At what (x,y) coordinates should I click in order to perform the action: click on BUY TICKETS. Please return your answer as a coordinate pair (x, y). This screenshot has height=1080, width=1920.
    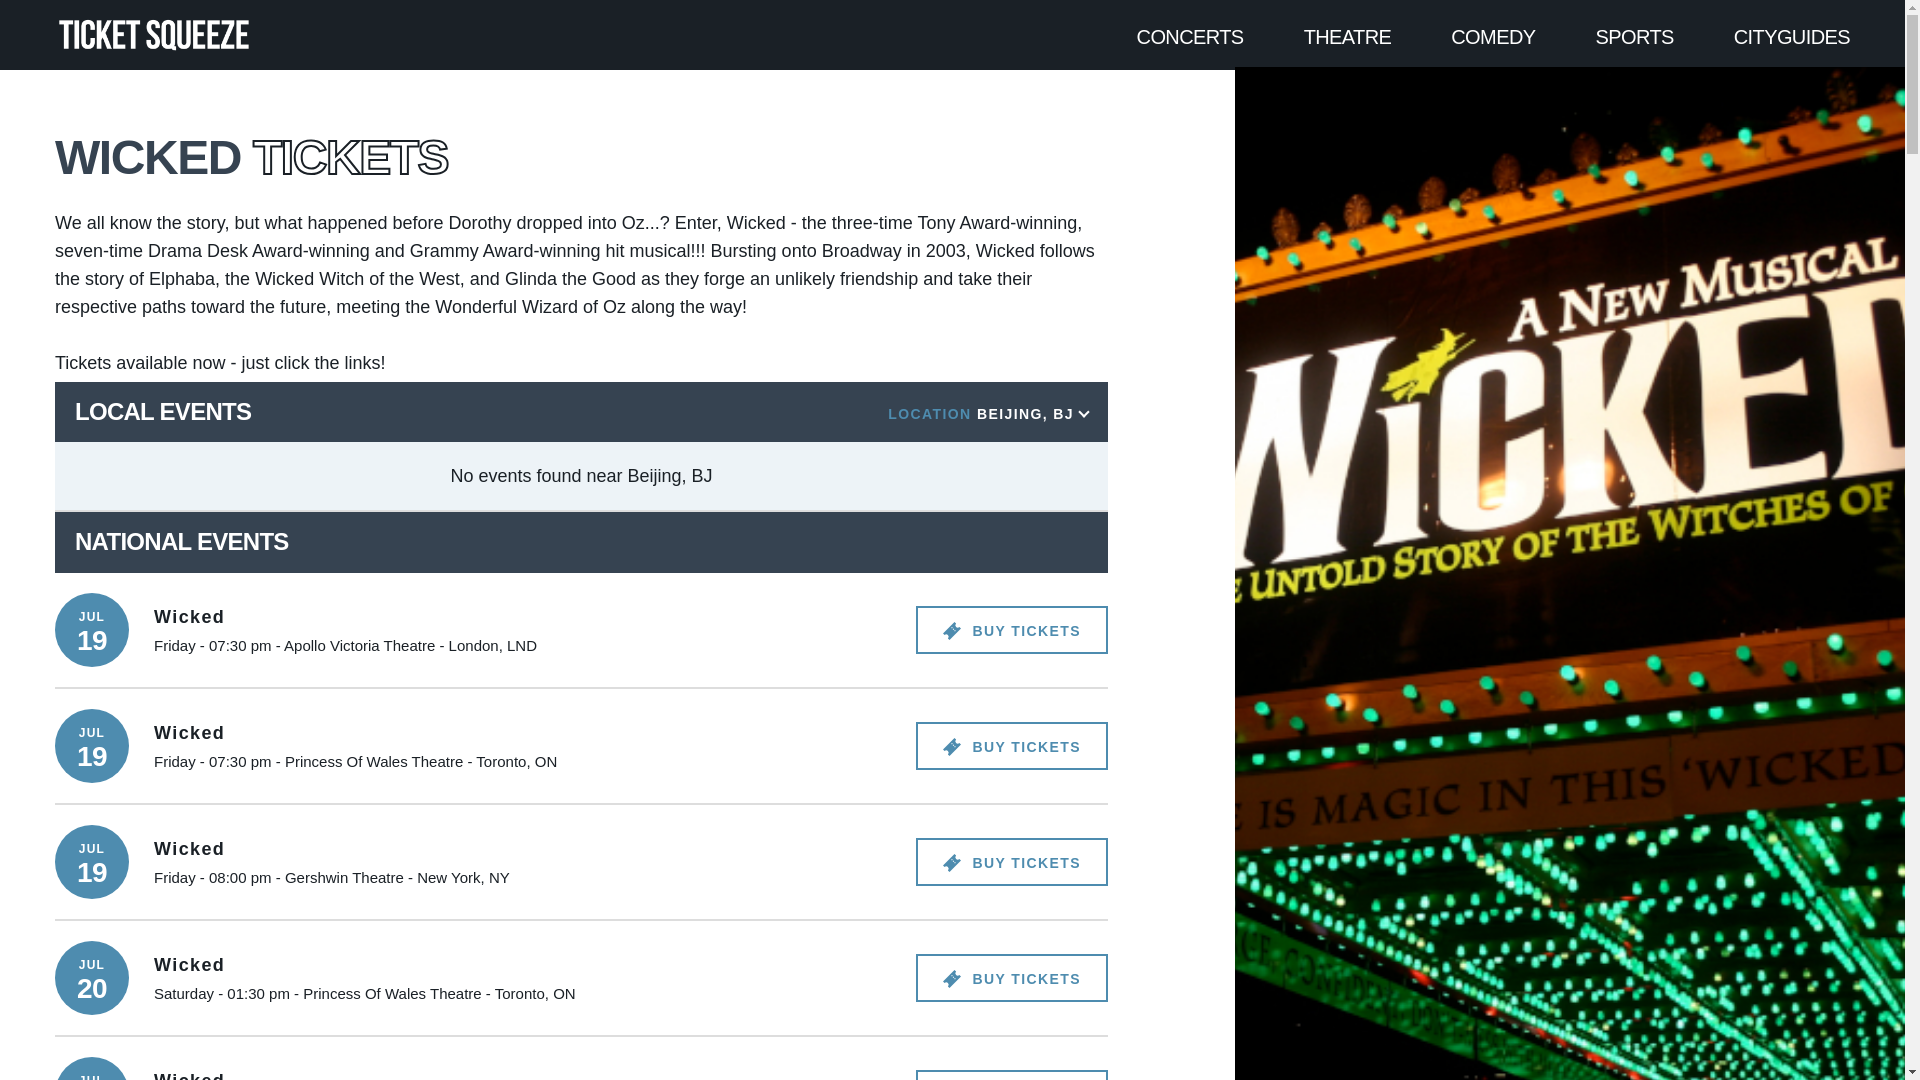
    Looking at the image, I should click on (1011, 1075).